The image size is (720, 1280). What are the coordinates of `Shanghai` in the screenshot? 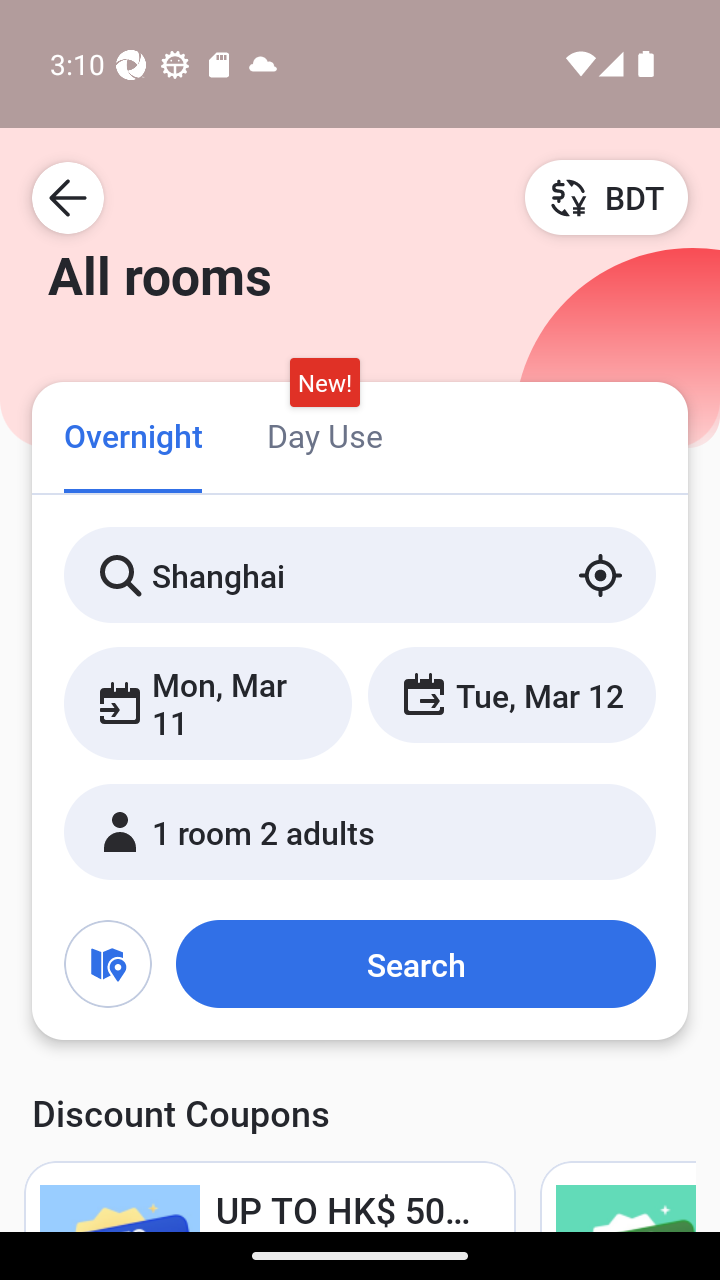 It's located at (360, 575).